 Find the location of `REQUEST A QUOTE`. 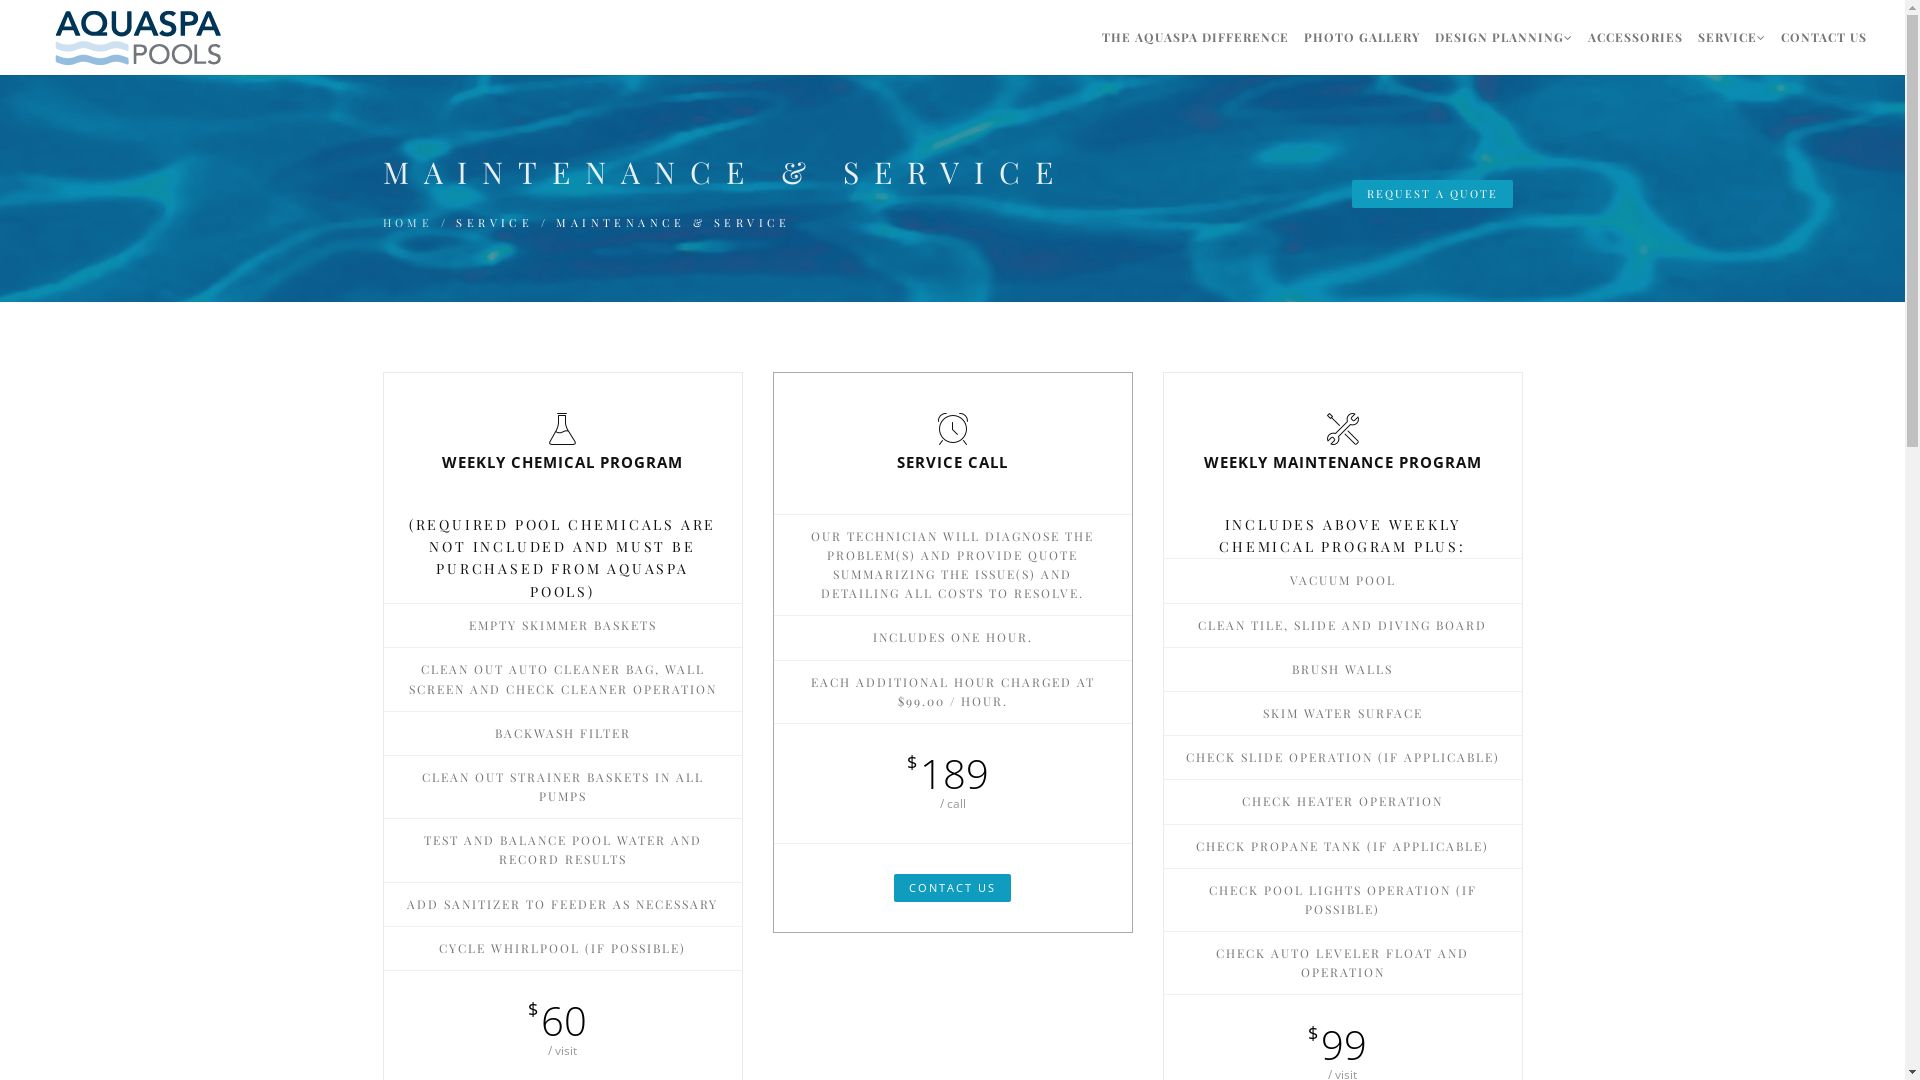

REQUEST A QUOTE is located at coordinates (1432, 194).